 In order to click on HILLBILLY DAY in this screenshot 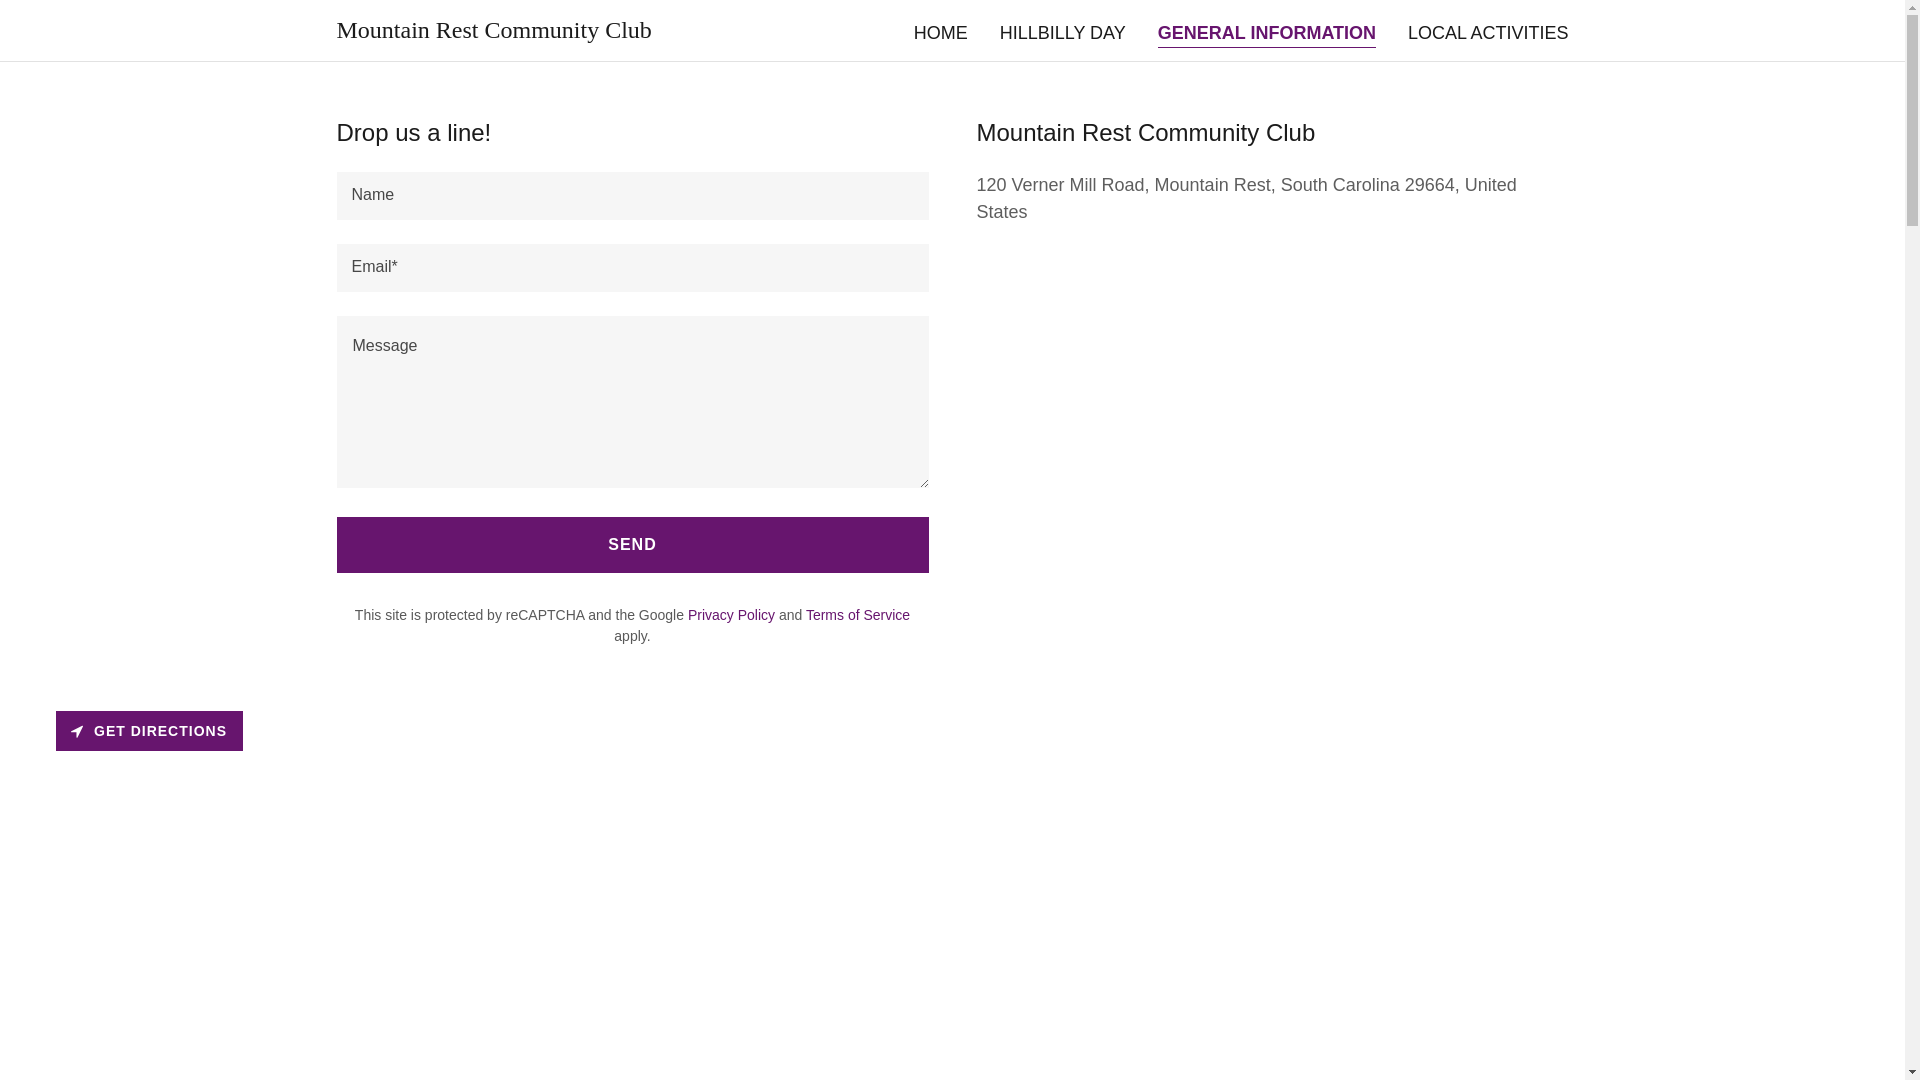, I will do `click(1063, 32)`.